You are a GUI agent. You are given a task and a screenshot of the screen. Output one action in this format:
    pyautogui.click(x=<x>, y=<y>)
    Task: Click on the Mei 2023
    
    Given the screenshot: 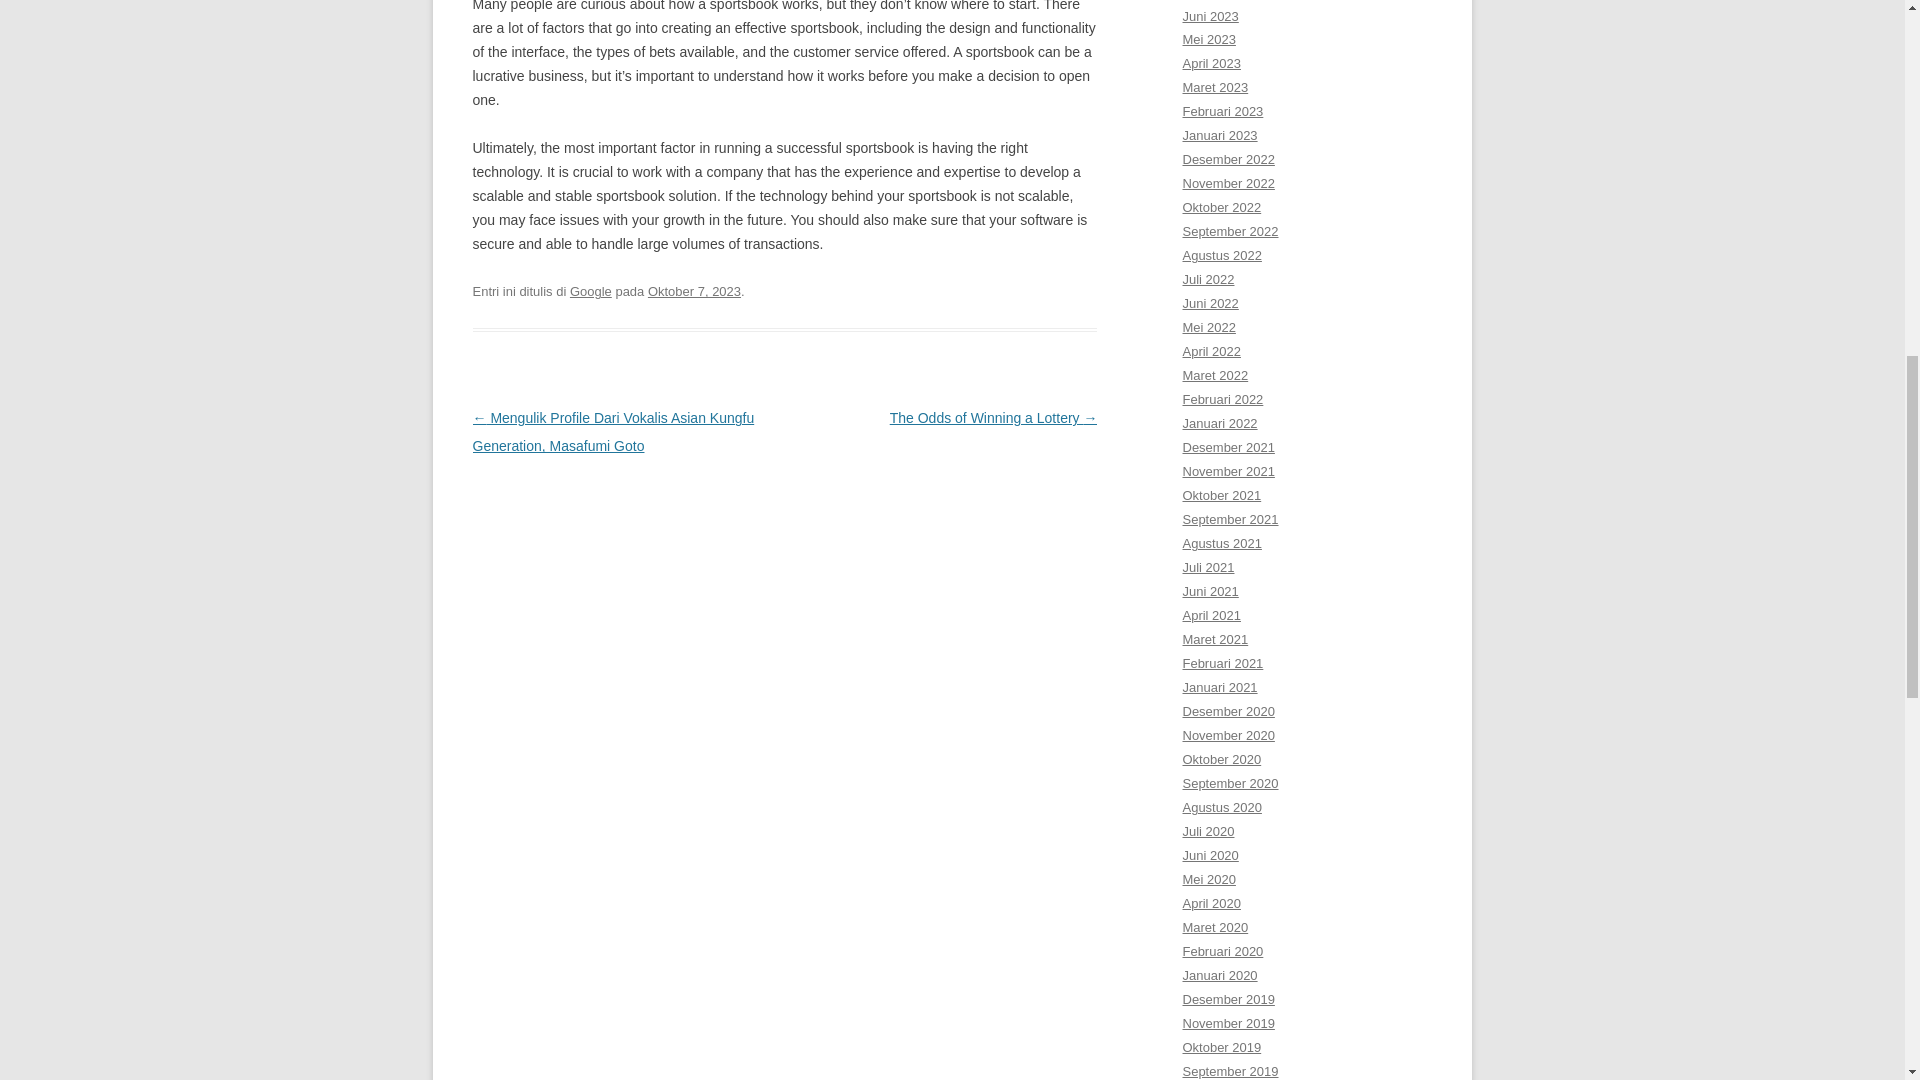 What is the action you would take?
    pyautogui.click(x=1208, y=40)
    